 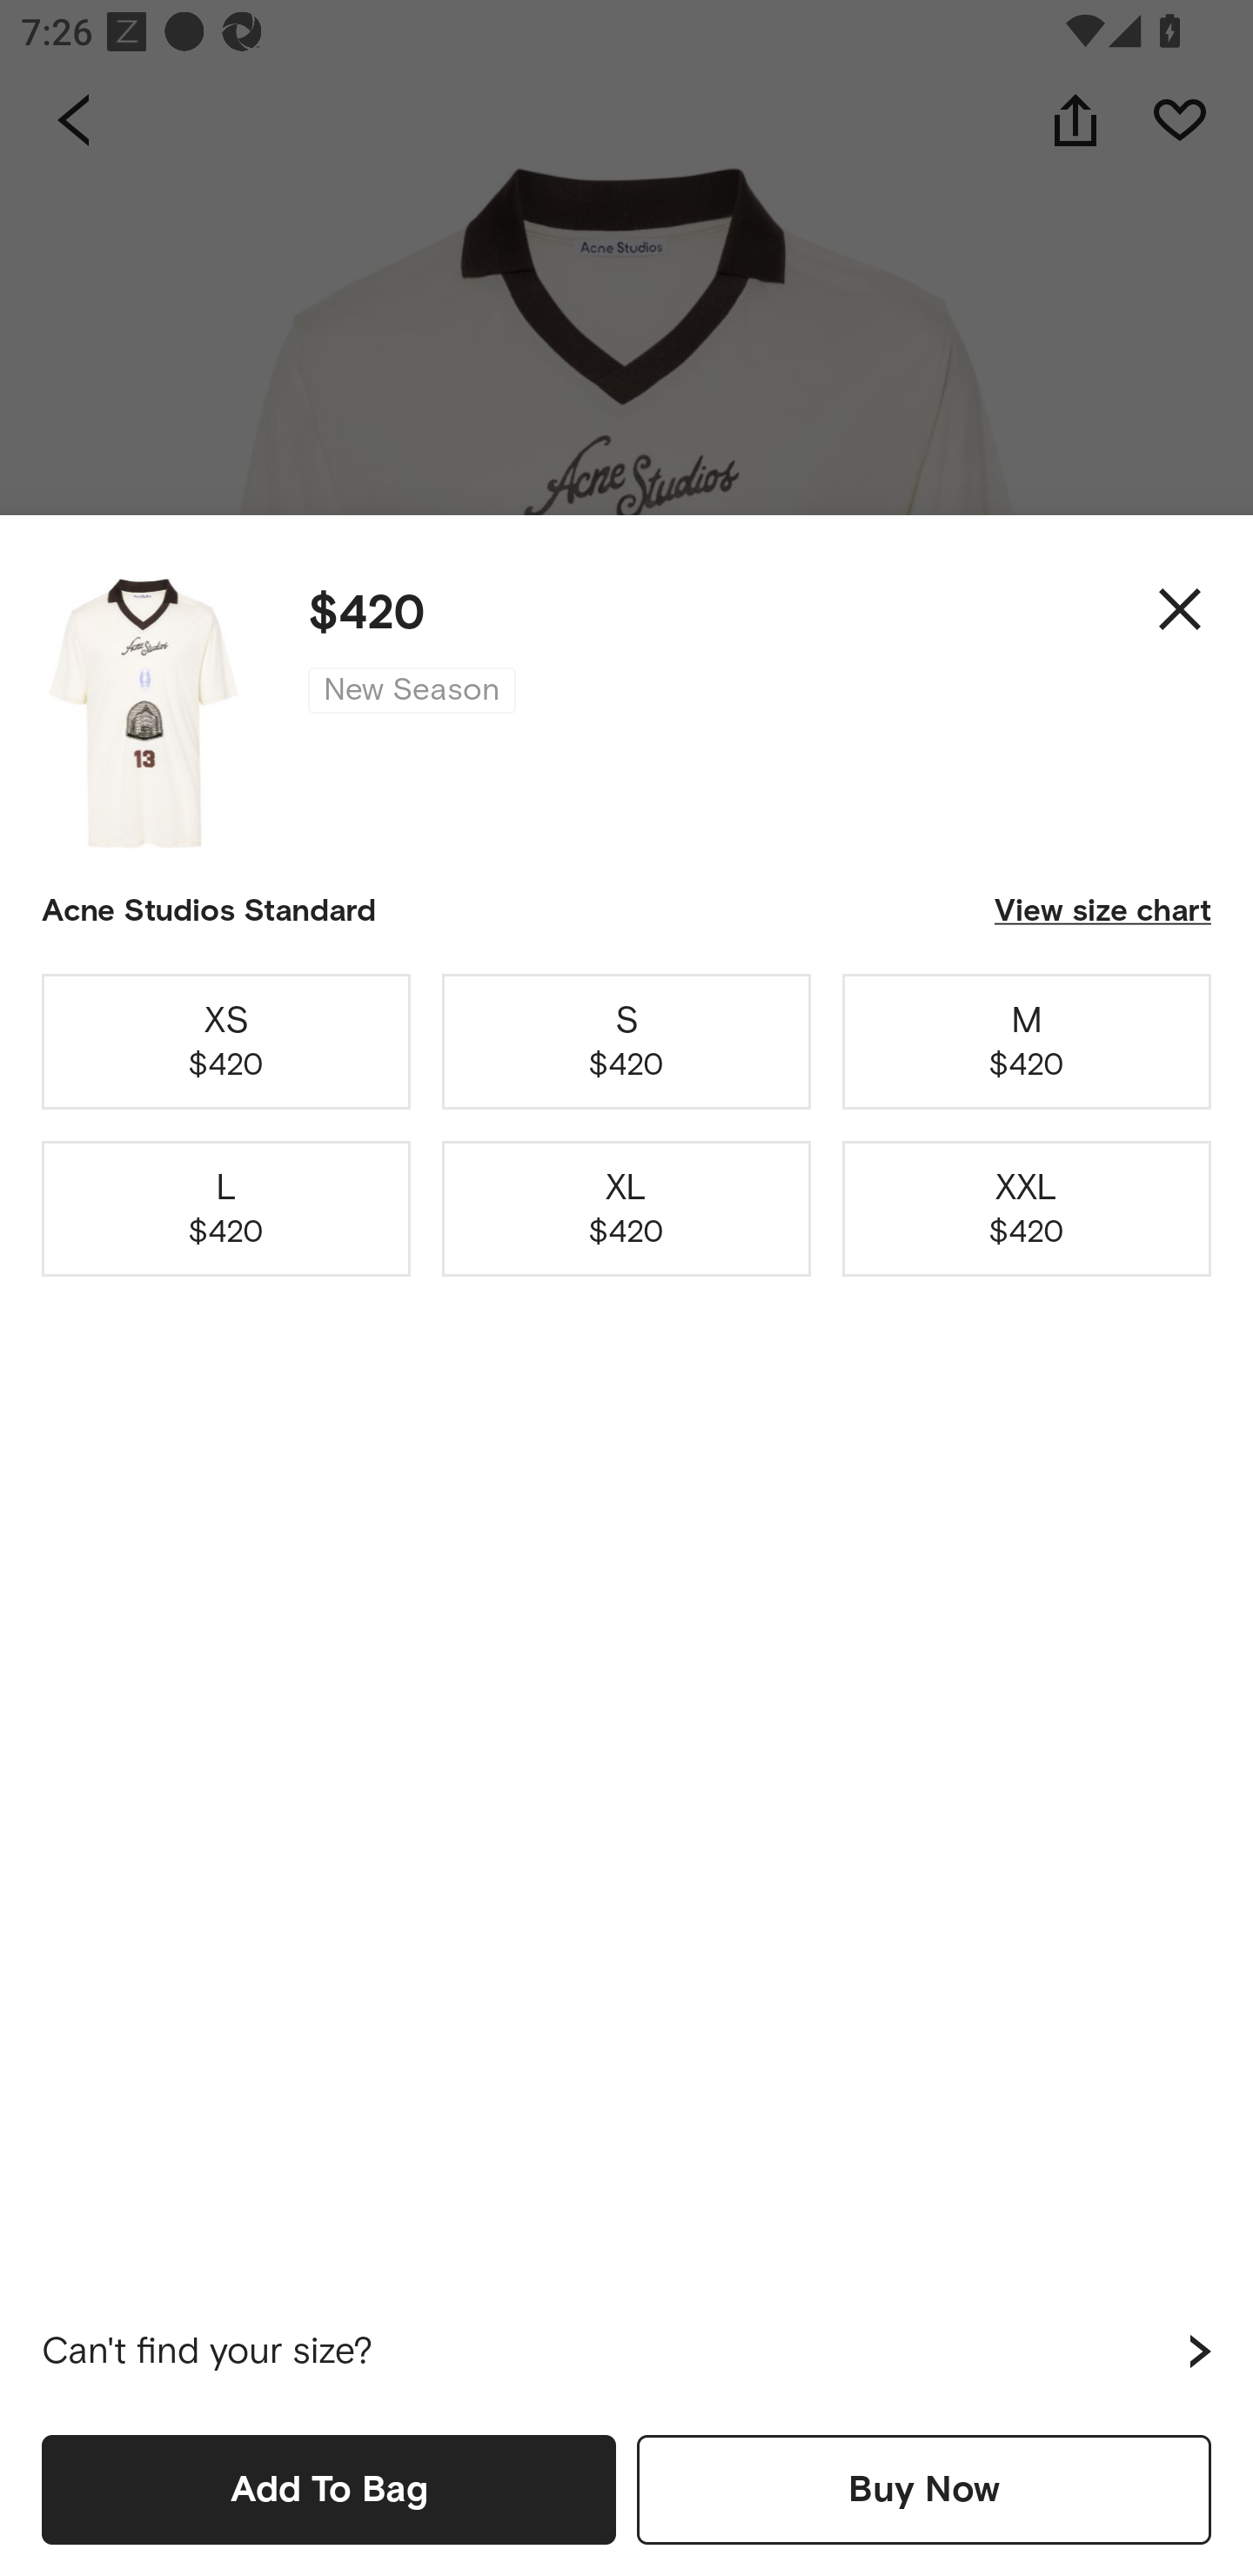 What do you see at coordinates (924, 2489) in the screenshot?
I see `Buy Now` at bounding box center [924, 2489].